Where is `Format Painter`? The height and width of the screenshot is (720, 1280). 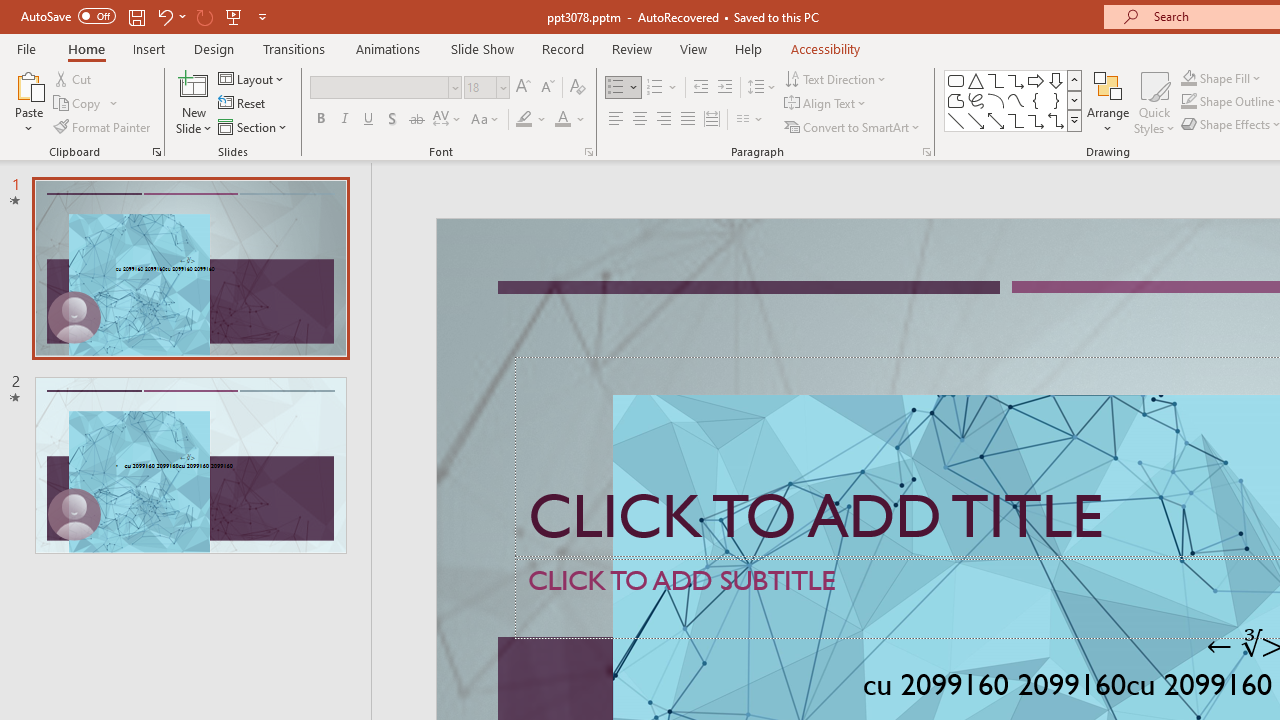
Format Painter is located at coordinates (103, 126).